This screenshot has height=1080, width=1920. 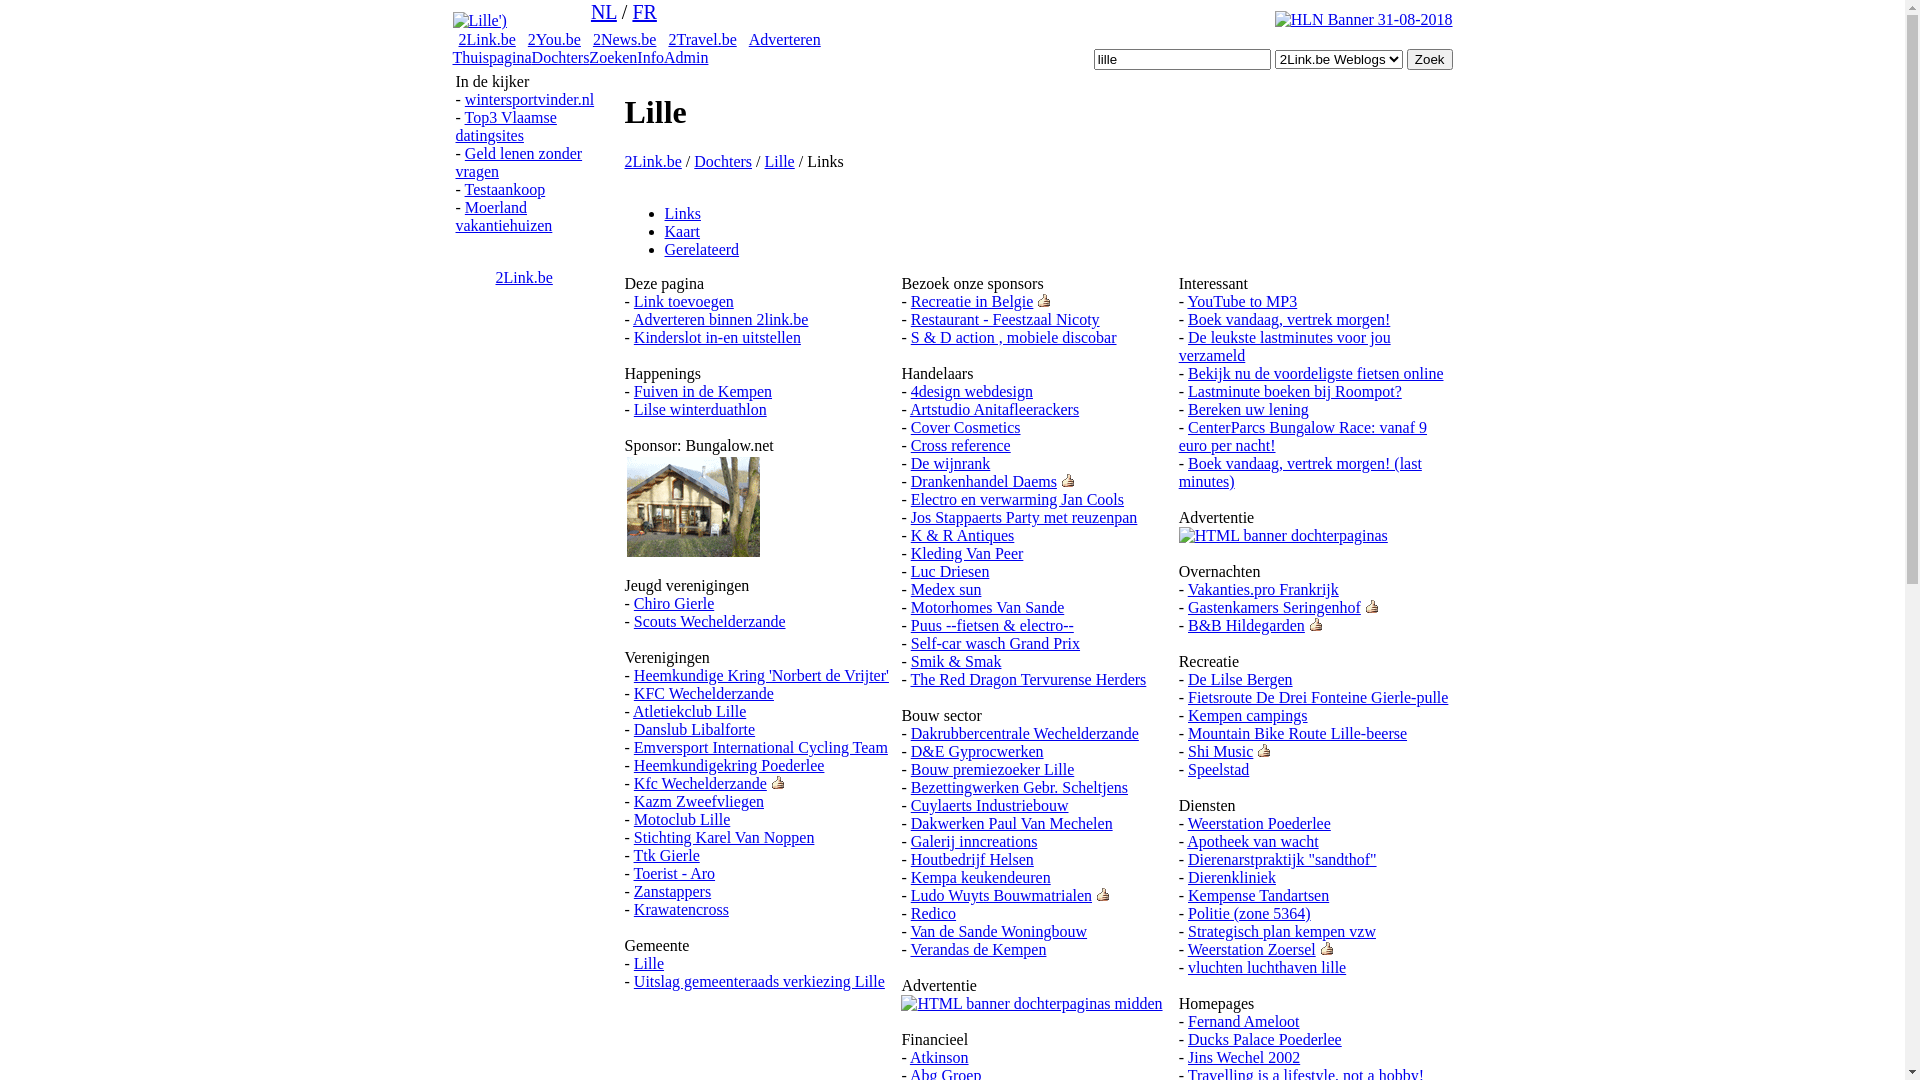 What do you see at coordinates (686, 58) in the screenshot?
I see `Admin` at bounding box center [686, 58].